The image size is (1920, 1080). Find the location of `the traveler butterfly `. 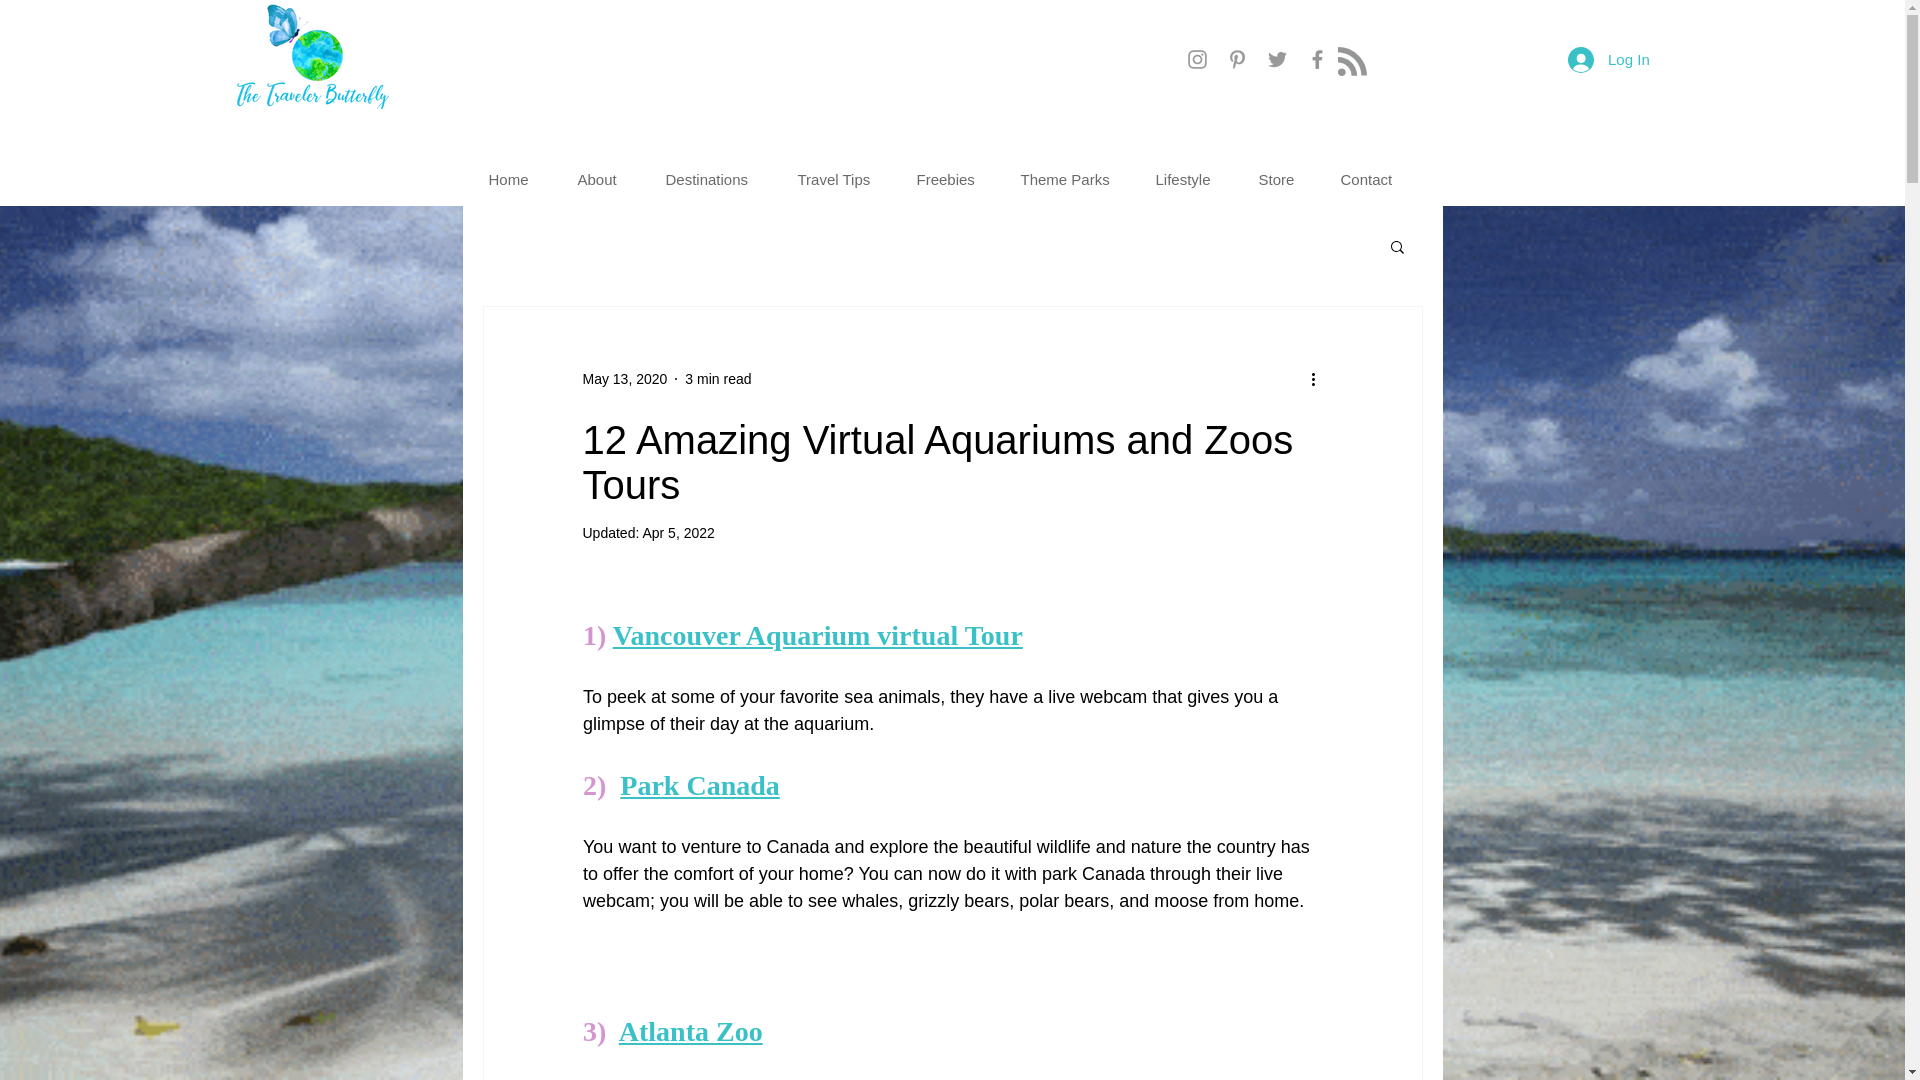

the traveler butterfly  is located at coordinates (312, 54).